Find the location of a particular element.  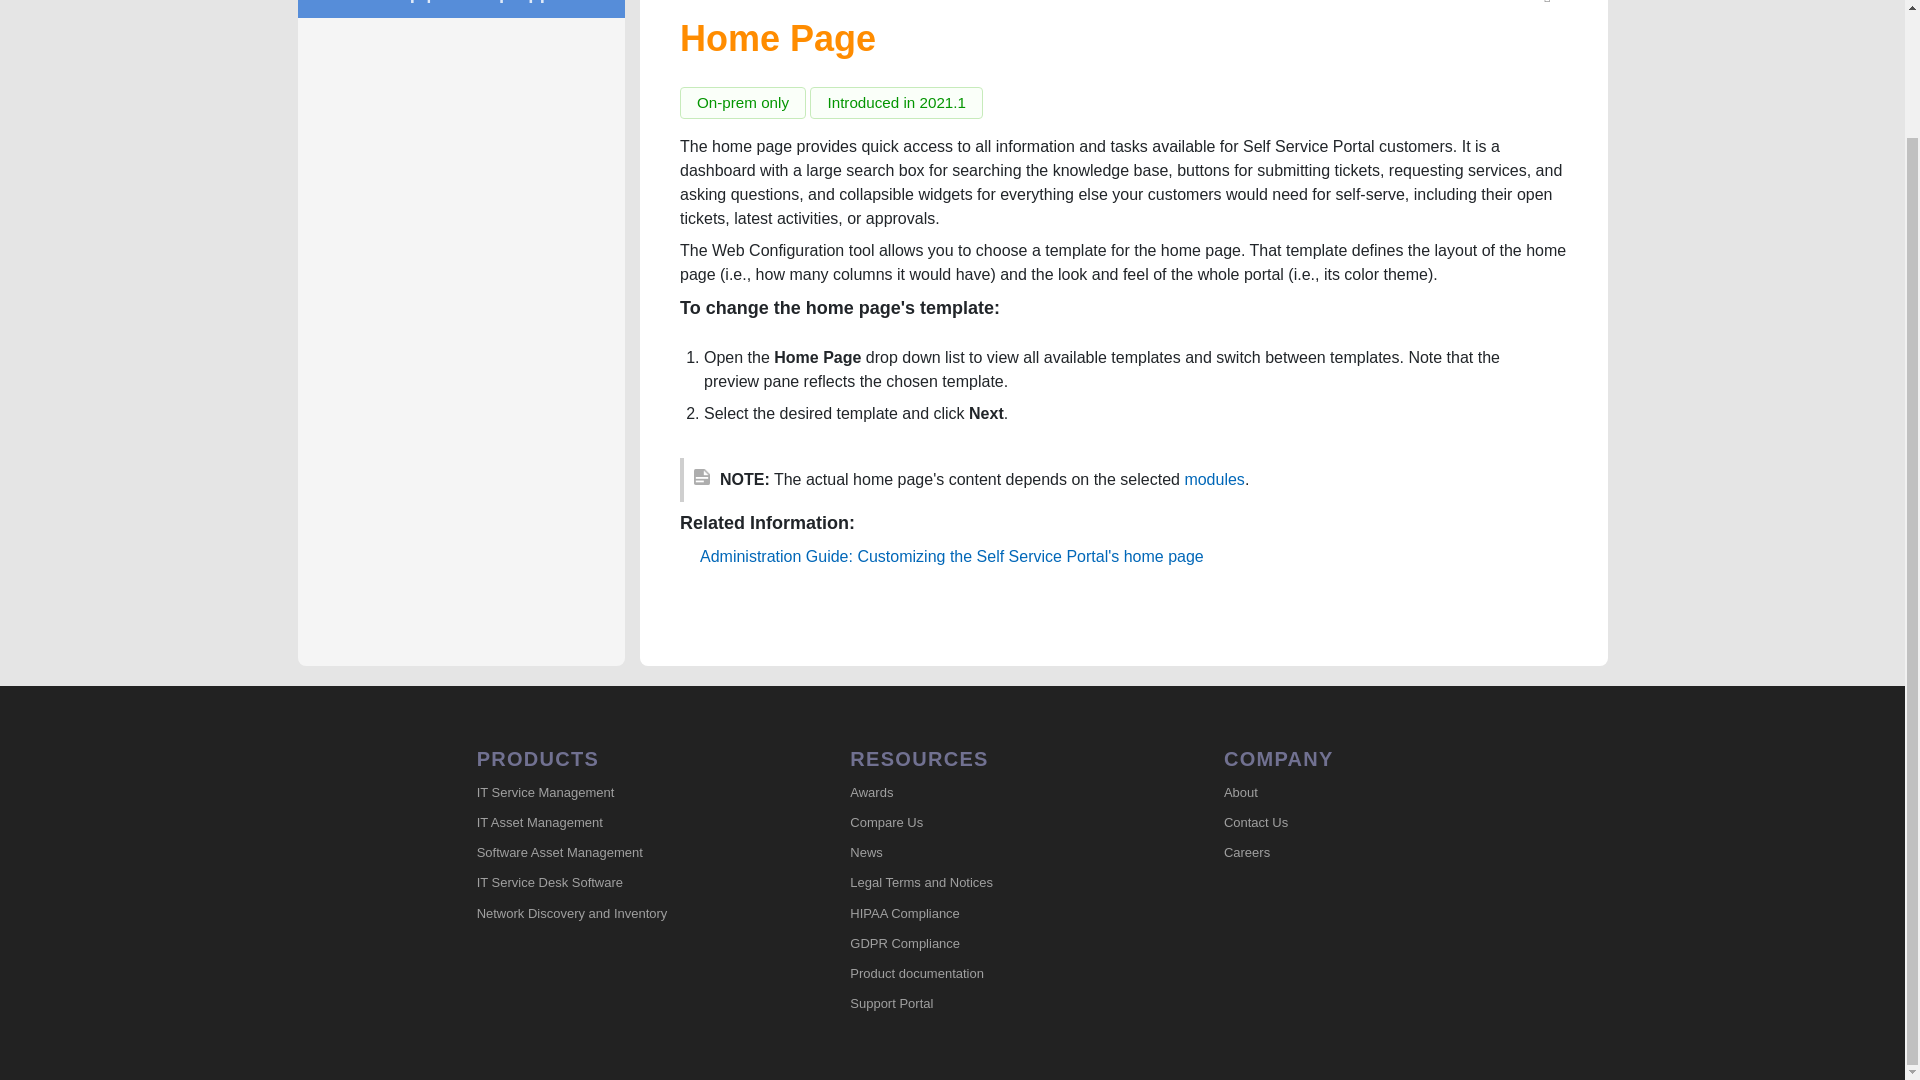

modules is located at coordinates (1214, 479).